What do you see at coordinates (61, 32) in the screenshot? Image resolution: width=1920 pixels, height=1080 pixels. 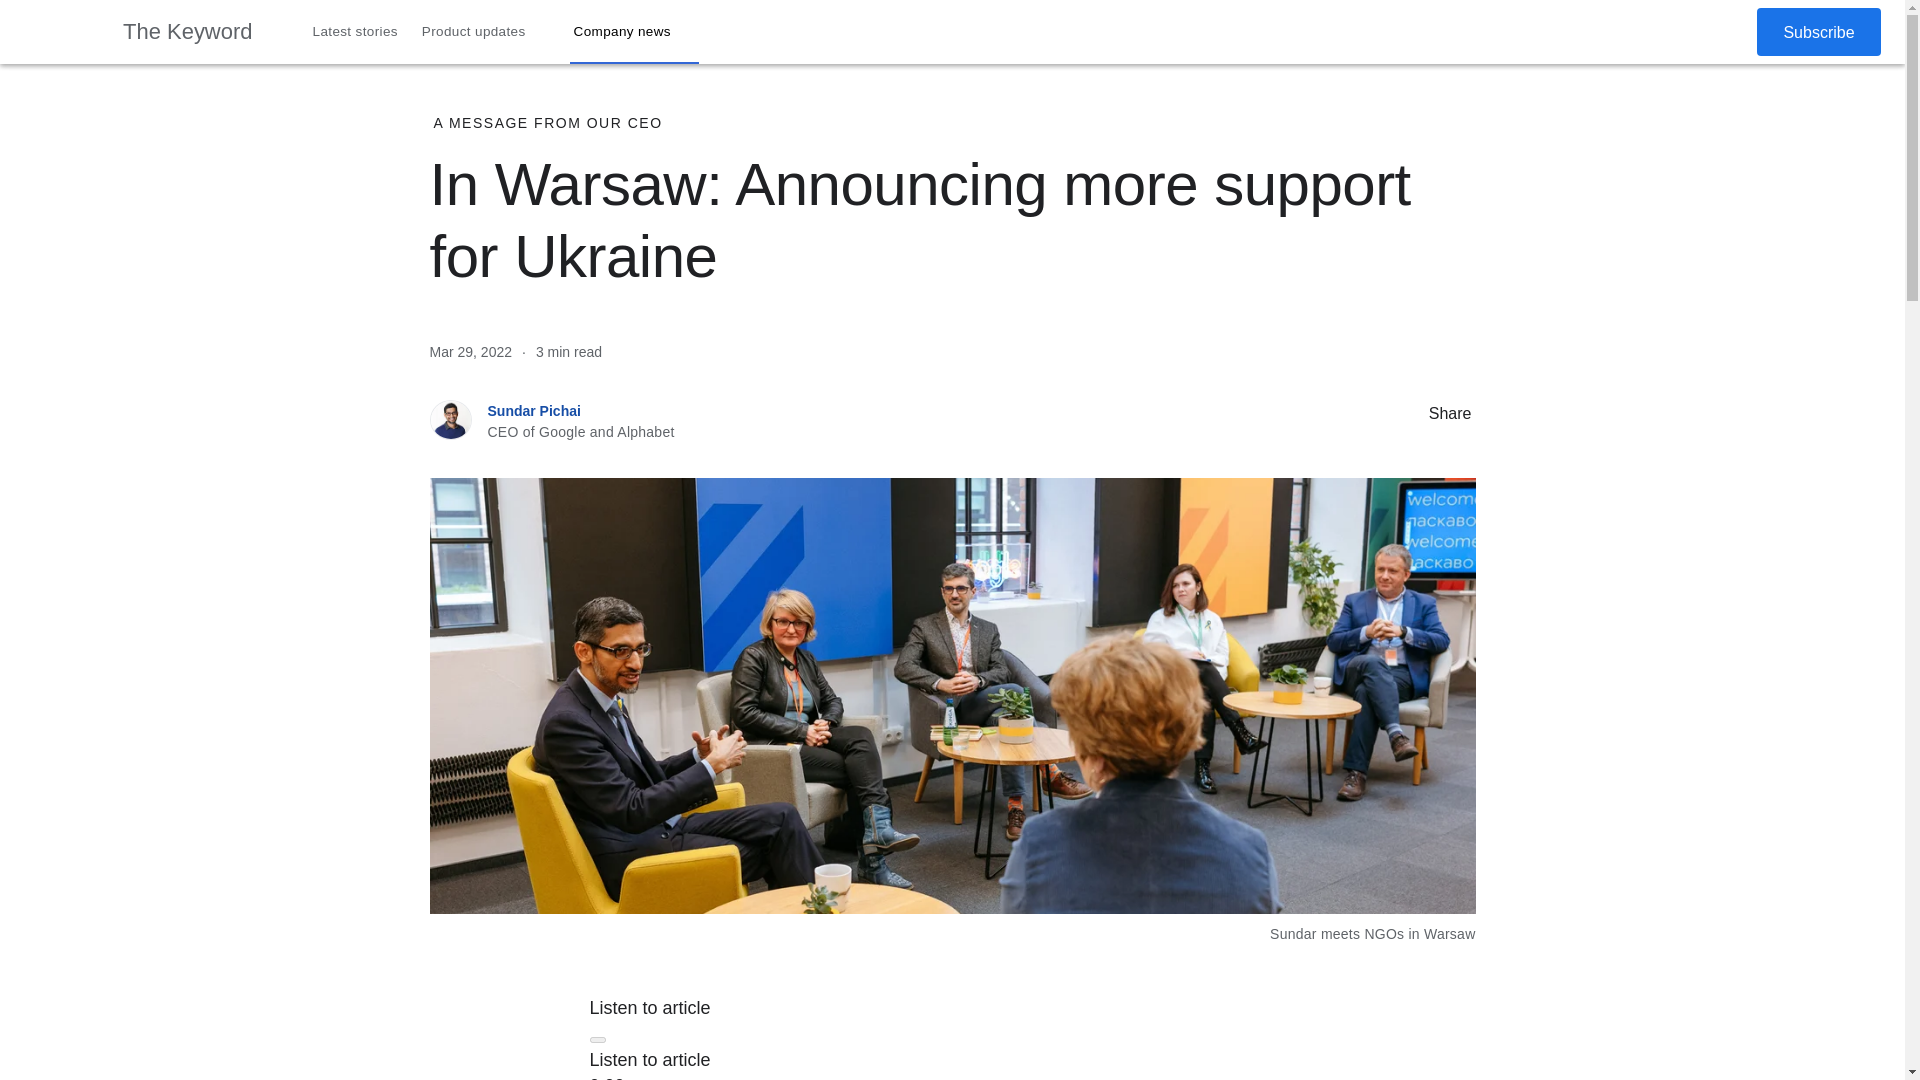 I see `Google` at bounding box center [61, 32].